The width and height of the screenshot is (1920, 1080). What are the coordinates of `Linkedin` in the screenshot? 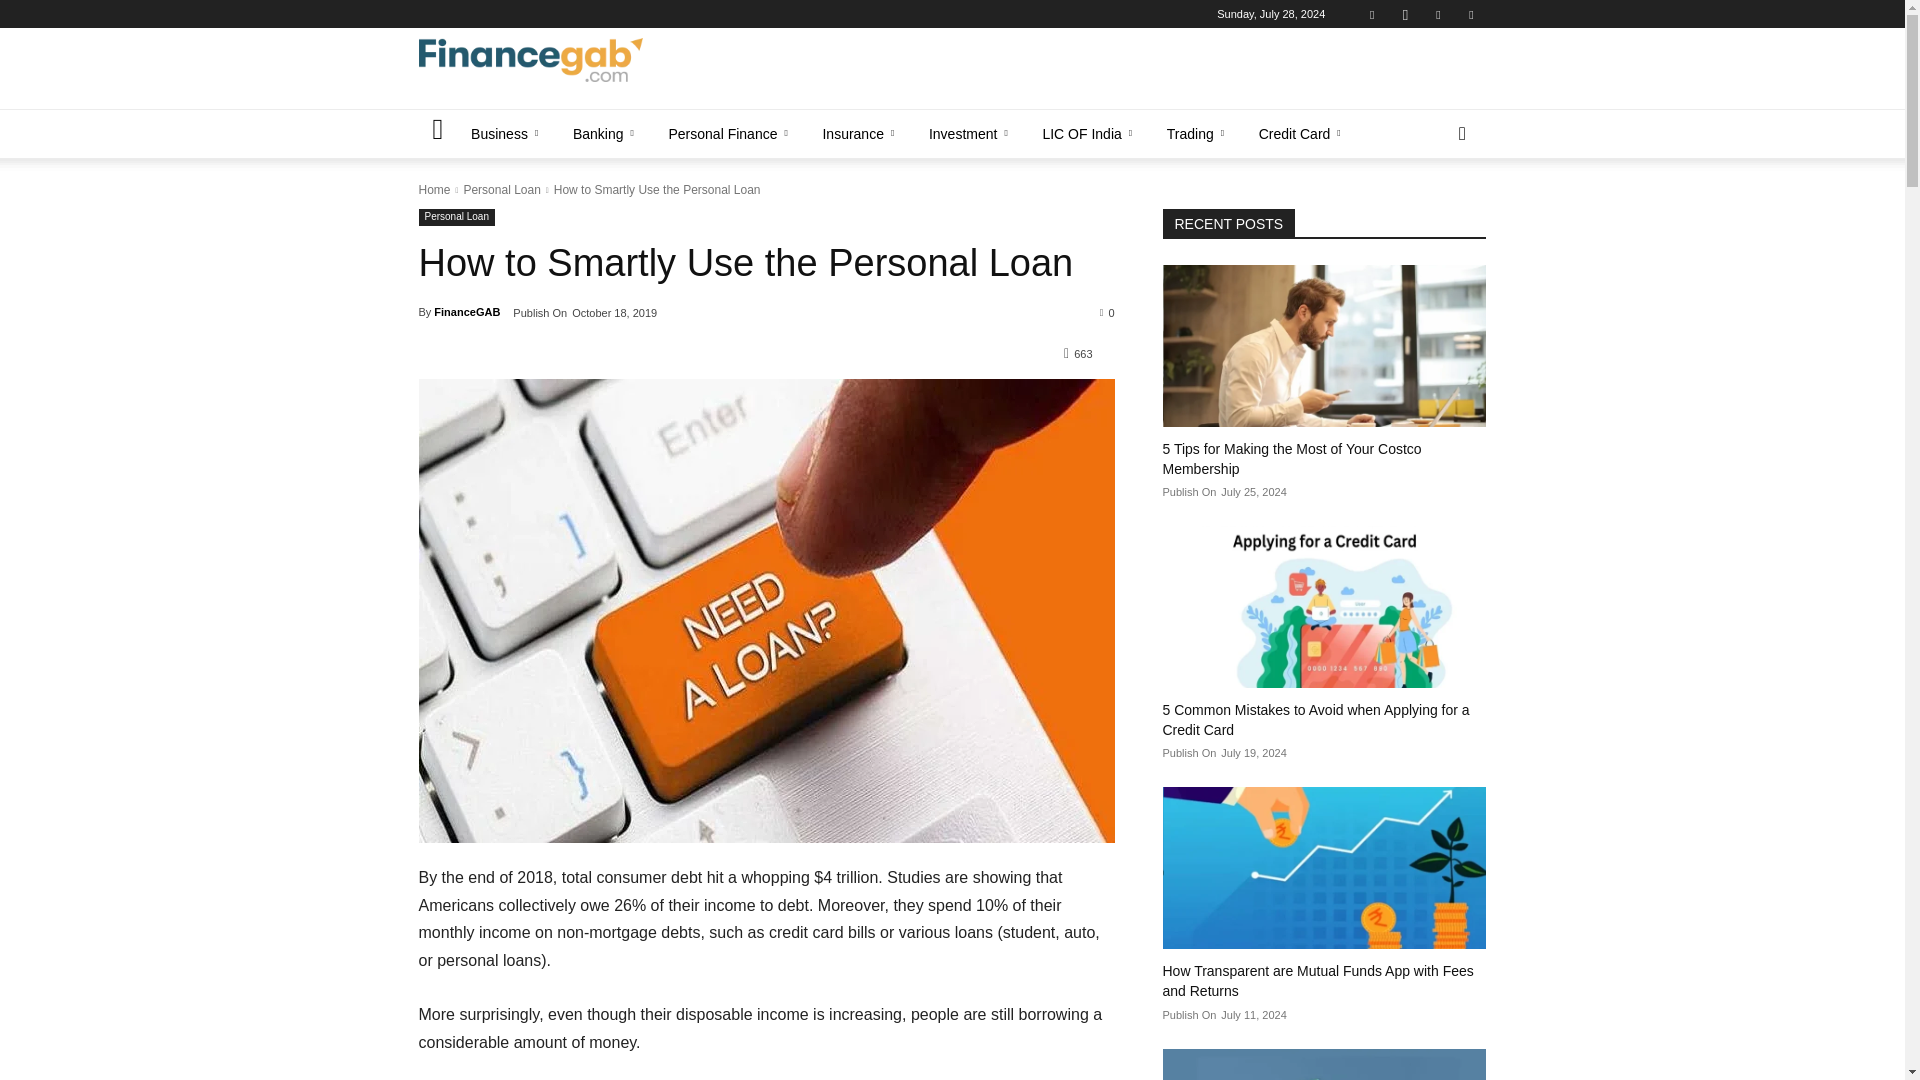 It's located at (1438, 14).